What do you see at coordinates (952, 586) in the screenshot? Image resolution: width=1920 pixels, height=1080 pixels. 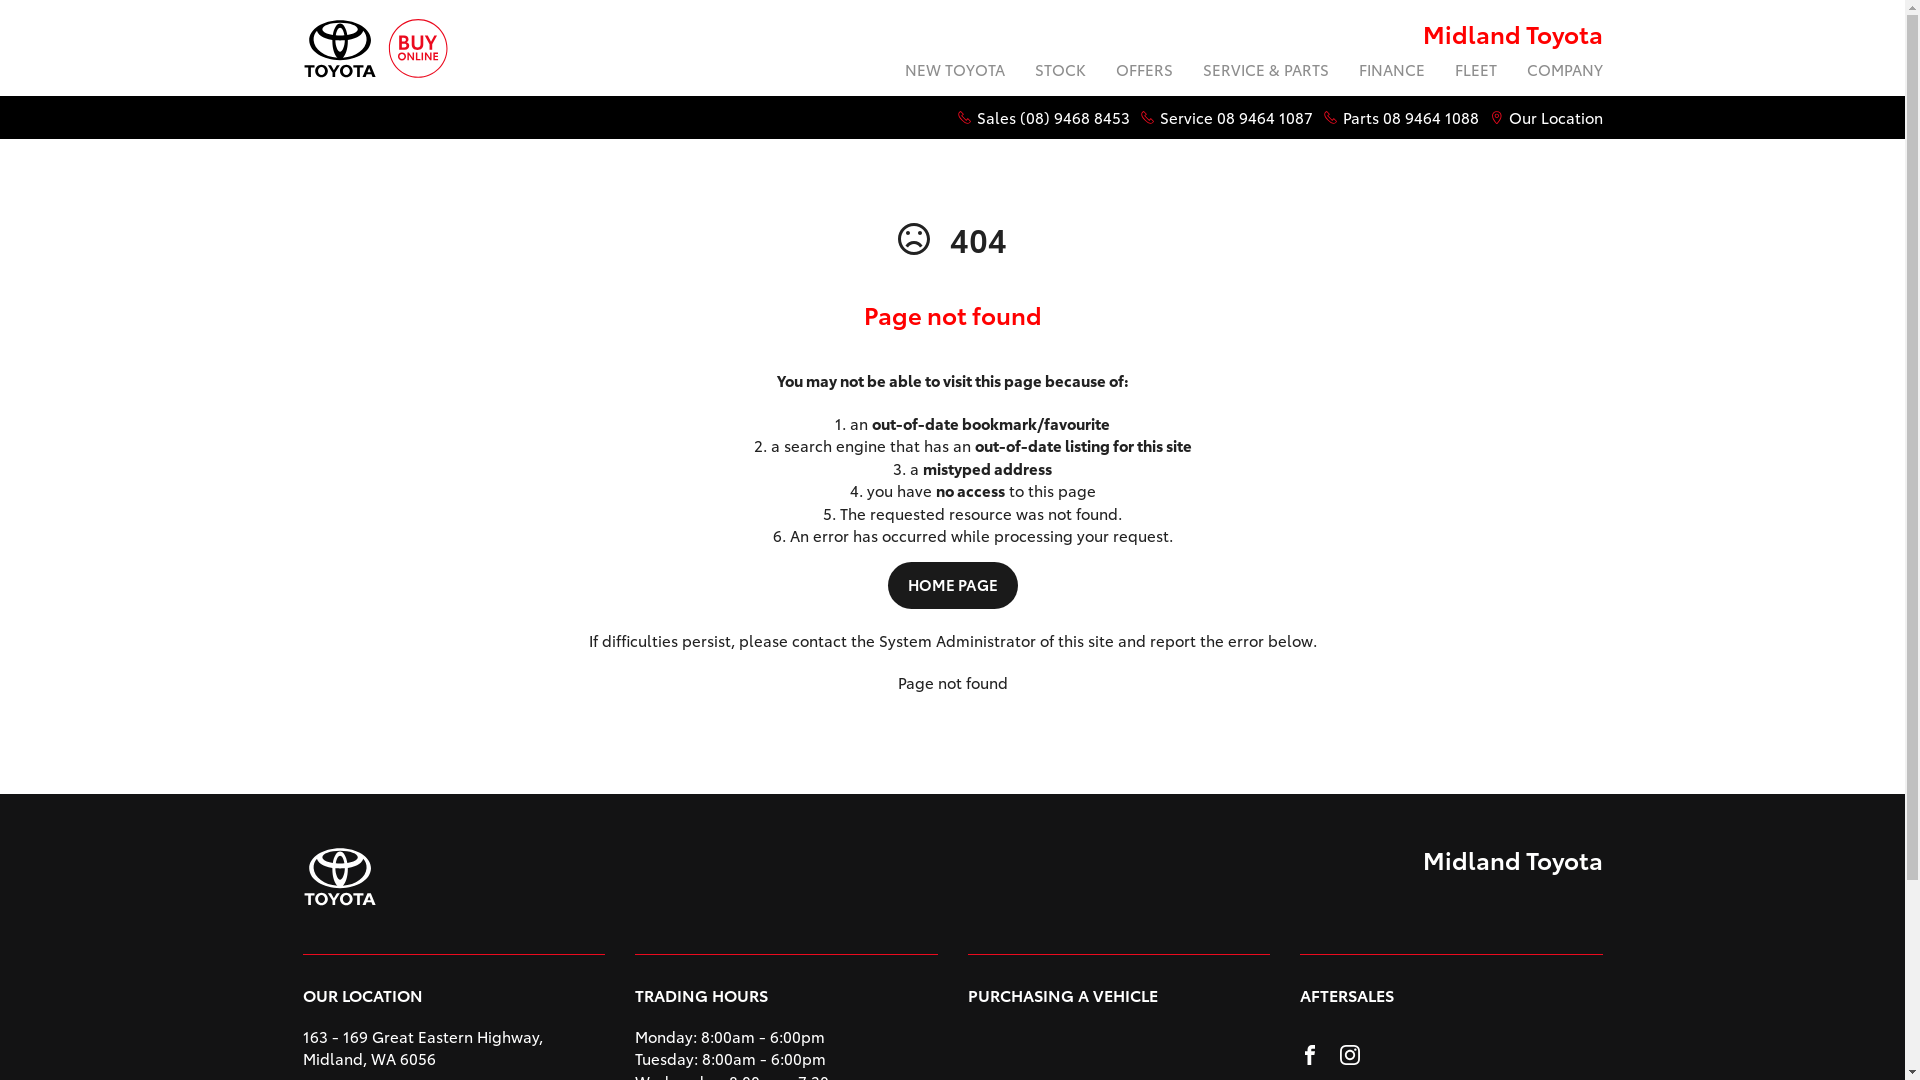 I see `HOME PAGE` at bounding box center [952, 586].